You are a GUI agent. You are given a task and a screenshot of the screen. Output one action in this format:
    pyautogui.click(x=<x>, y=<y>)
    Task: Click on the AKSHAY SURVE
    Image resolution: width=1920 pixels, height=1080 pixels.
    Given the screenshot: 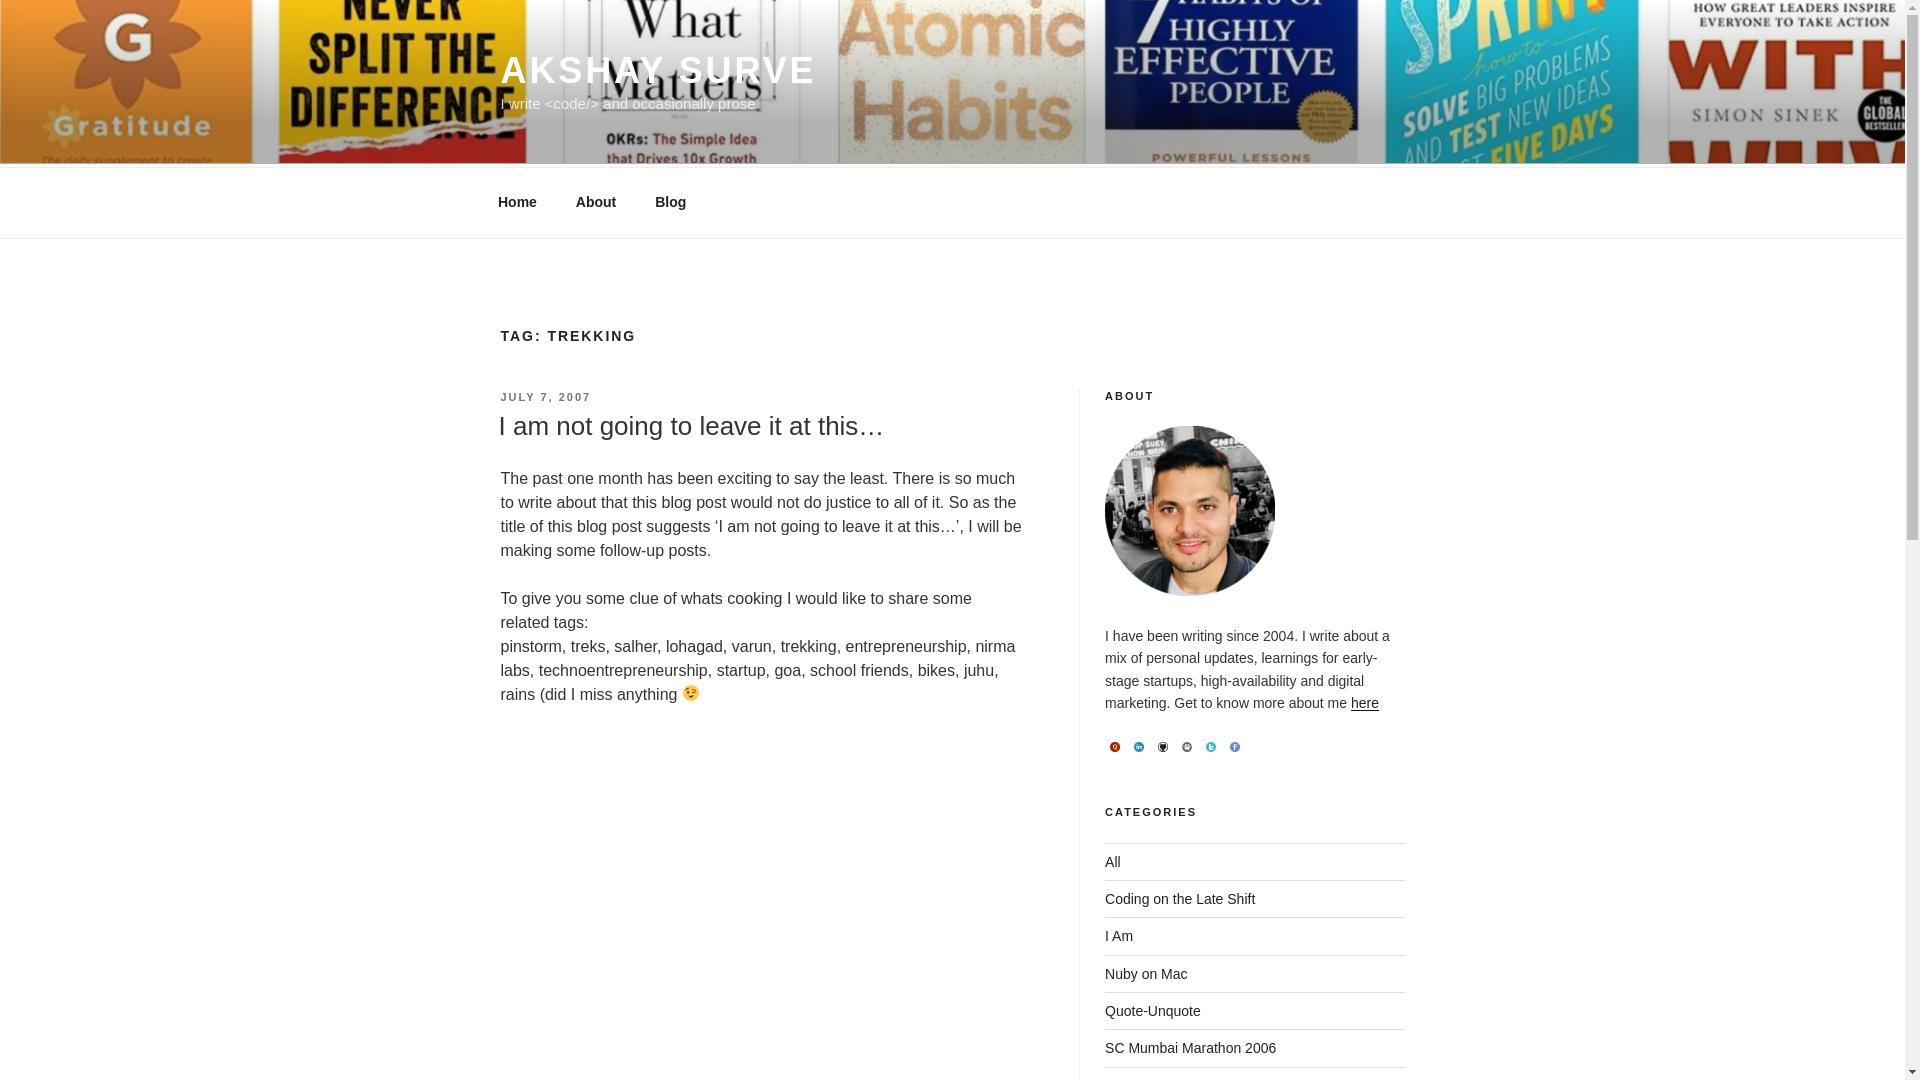 What is the action you would take?
    pyautogui.click(x=658, y=70)
    